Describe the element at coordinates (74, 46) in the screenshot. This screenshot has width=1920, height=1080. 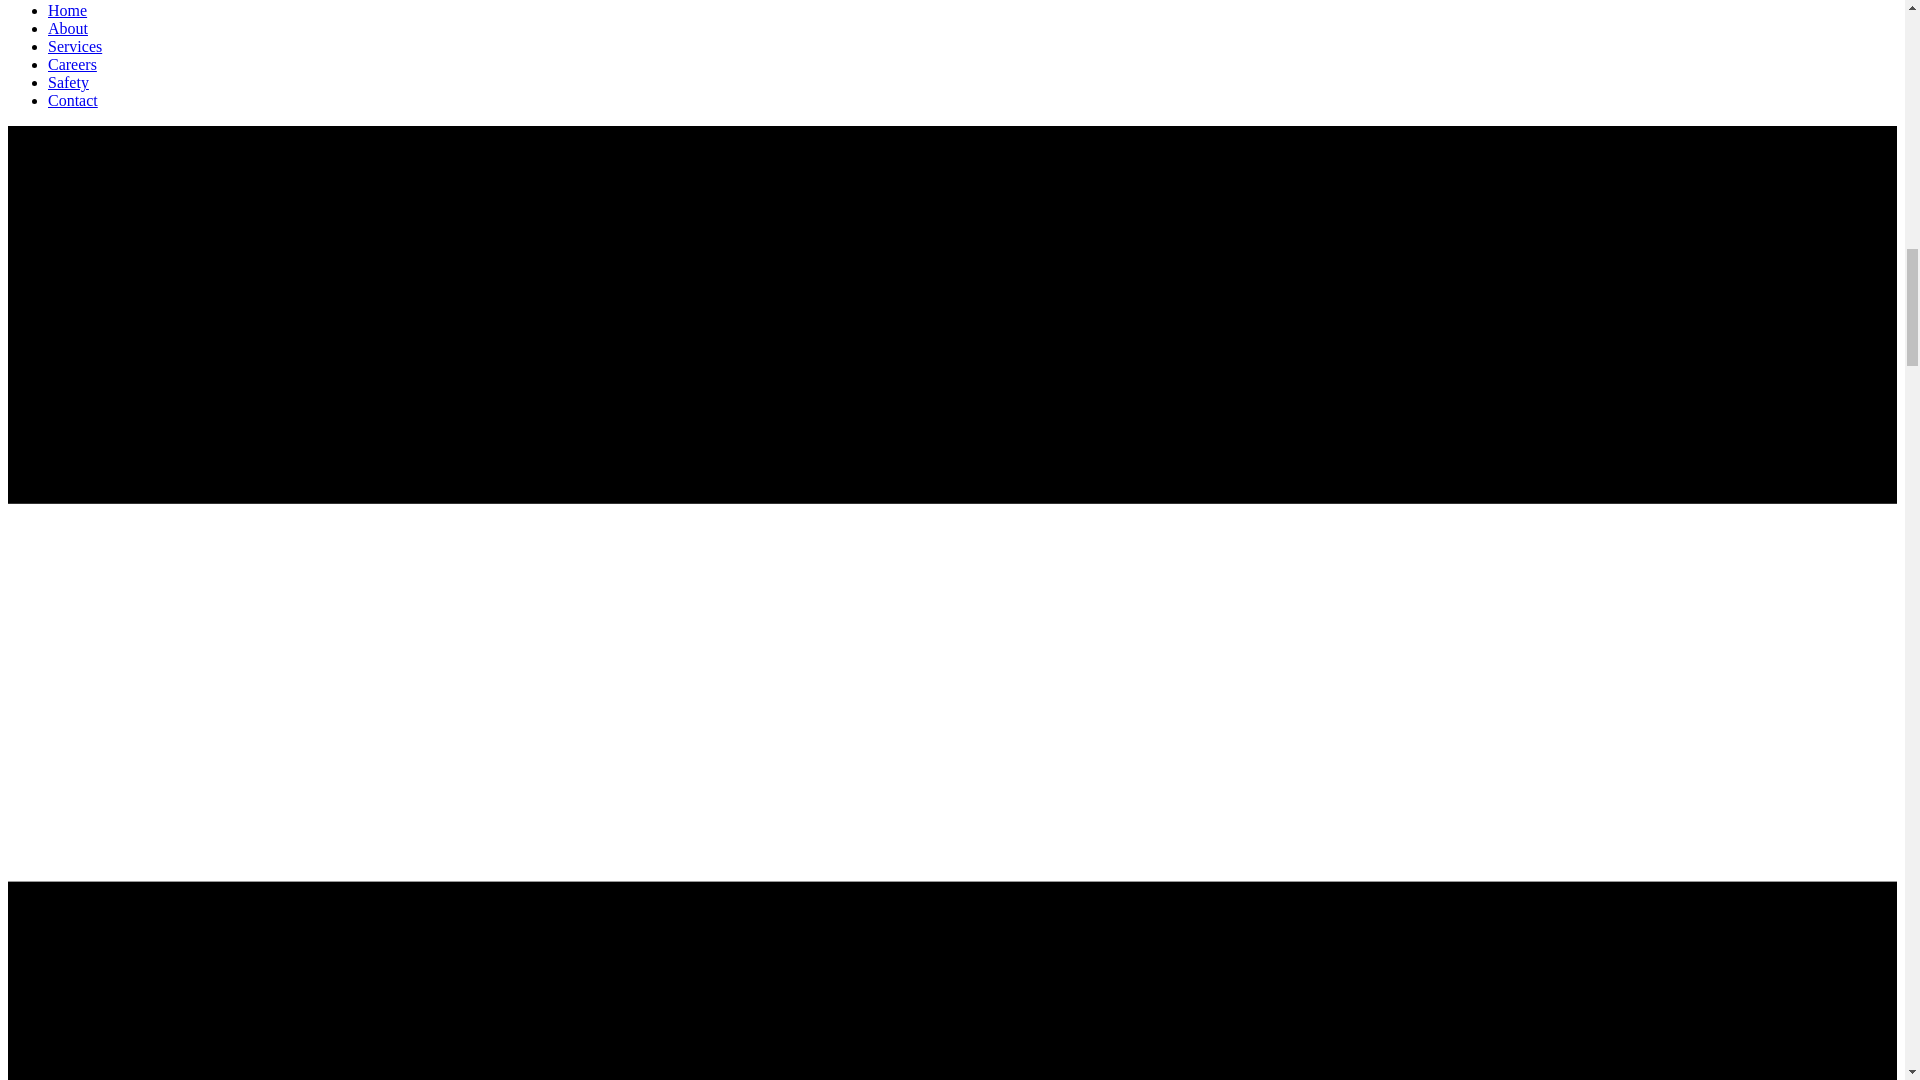
I see `Services` at that location.